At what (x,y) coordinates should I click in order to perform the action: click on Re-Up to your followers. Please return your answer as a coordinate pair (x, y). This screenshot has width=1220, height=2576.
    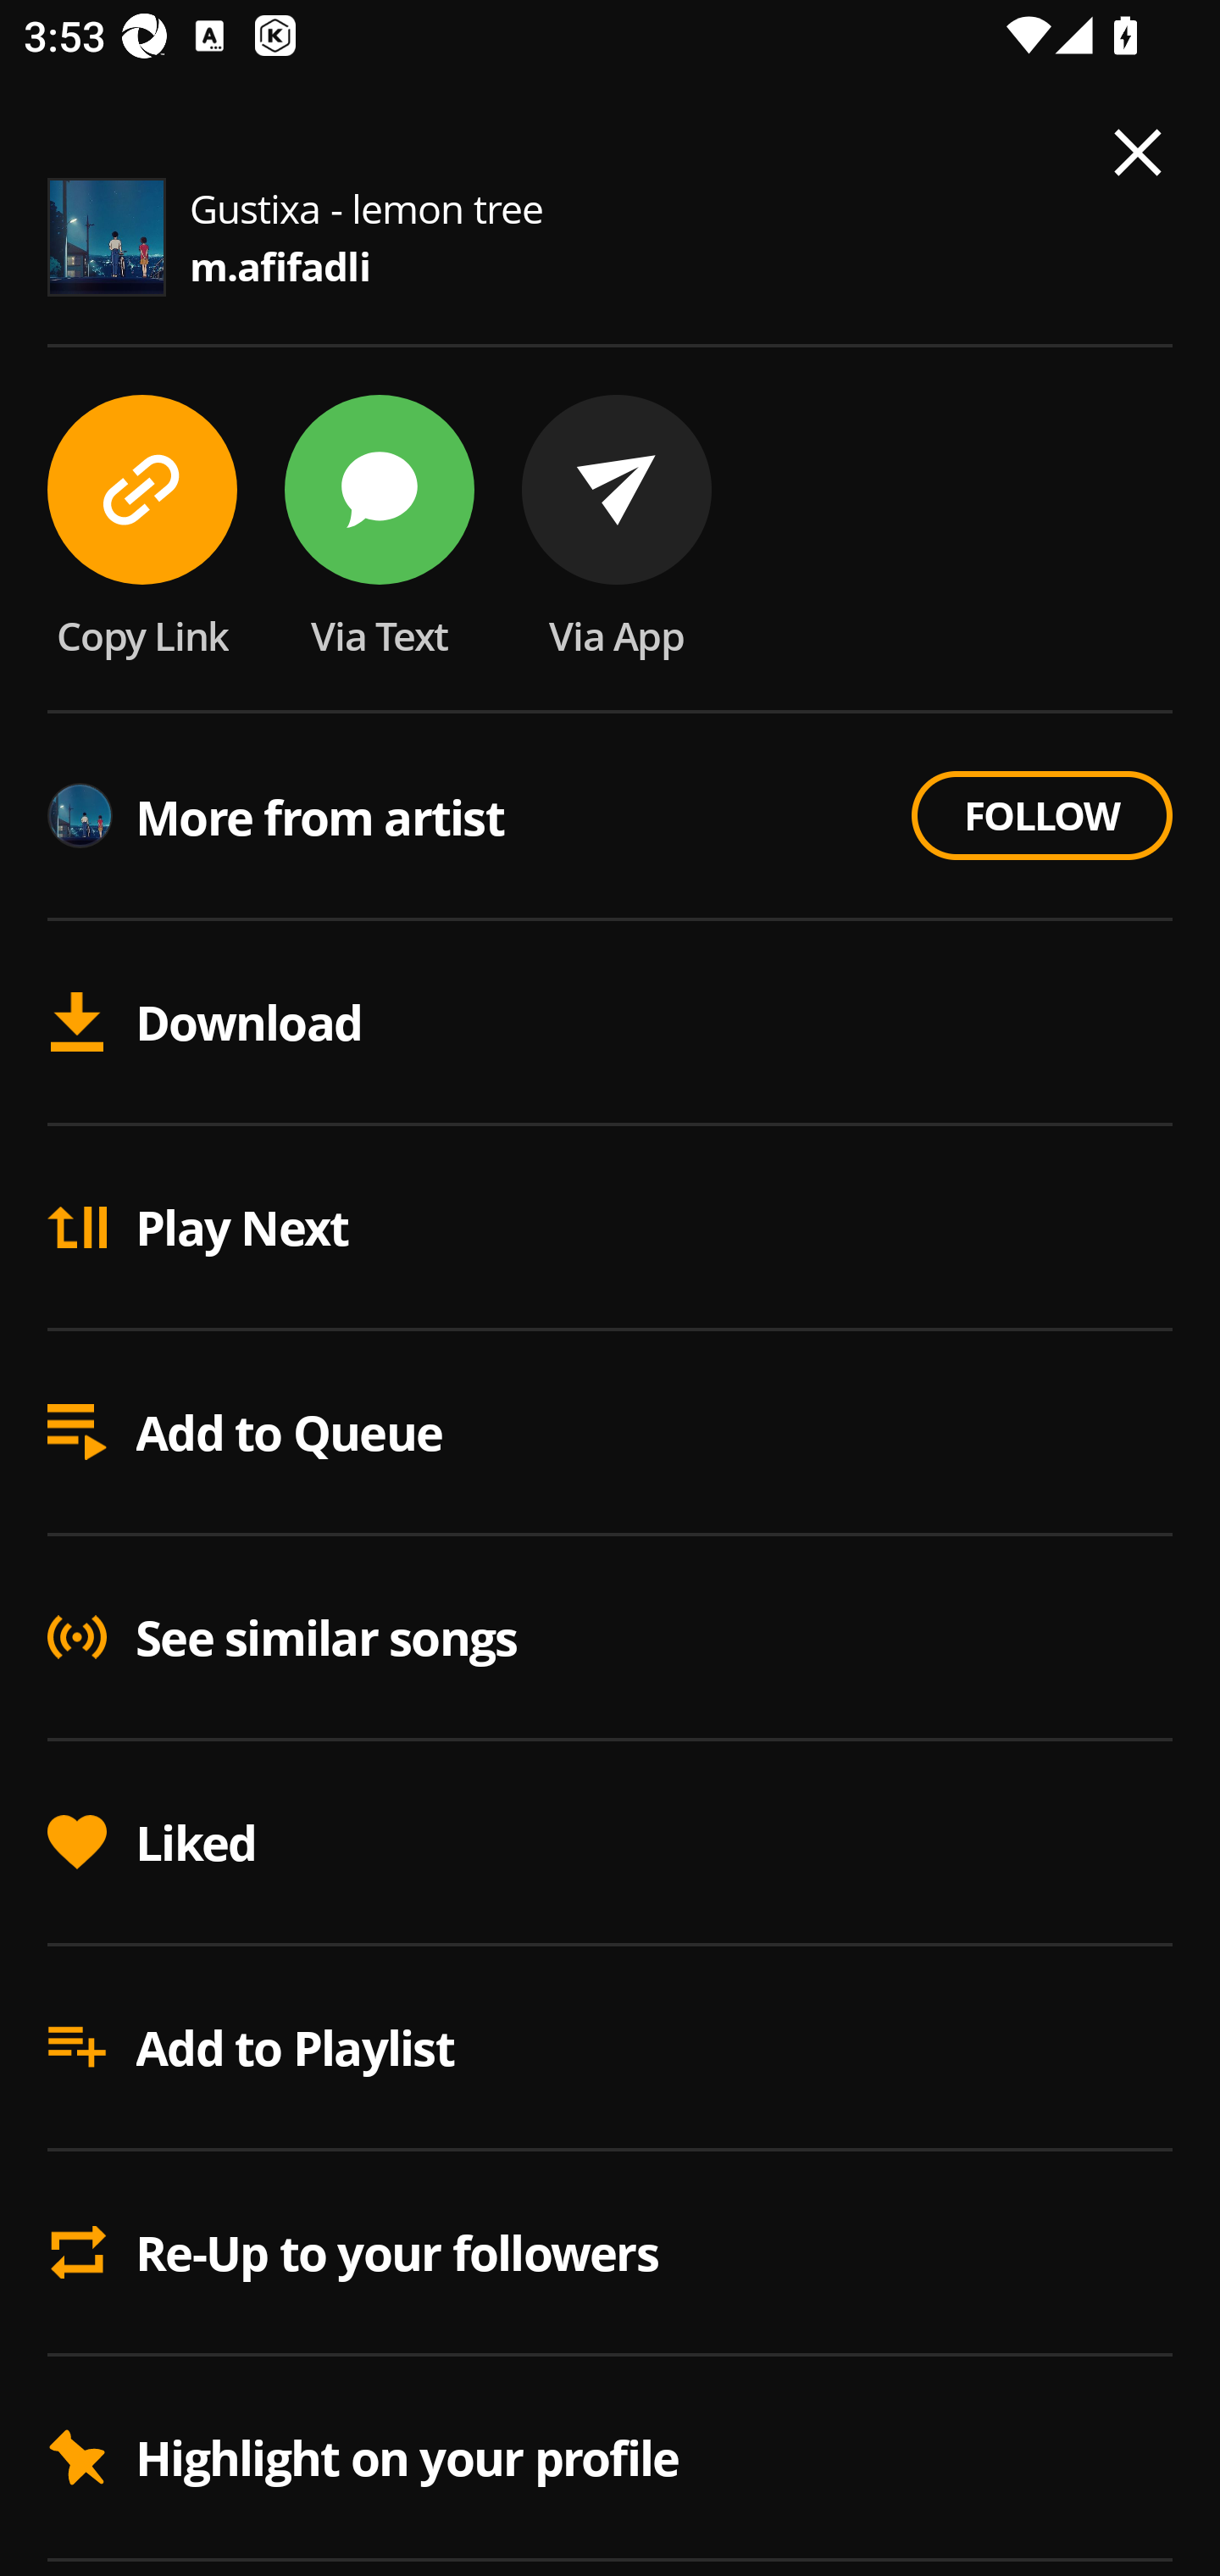
    Looking at the image, I should click on (610, 2254).